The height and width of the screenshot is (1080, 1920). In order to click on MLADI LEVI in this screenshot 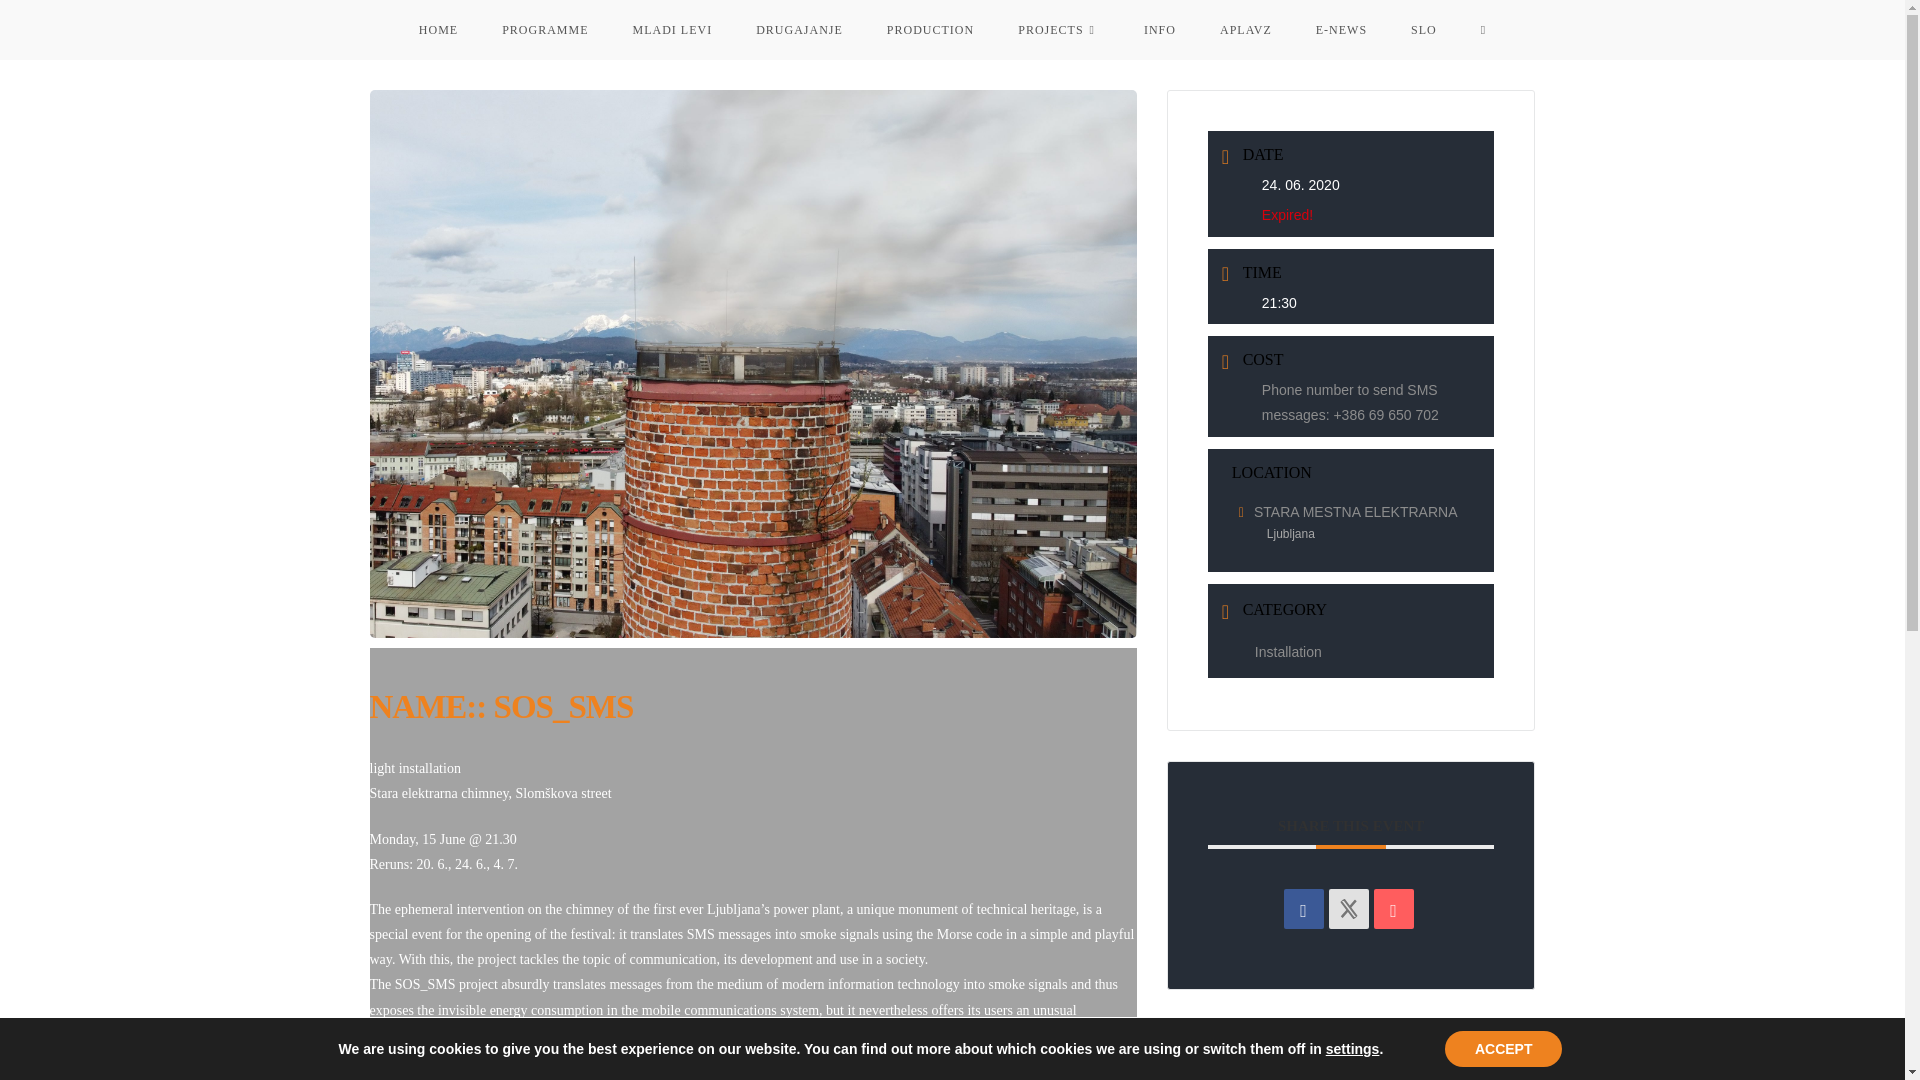, I will do `click(672, 30)`.